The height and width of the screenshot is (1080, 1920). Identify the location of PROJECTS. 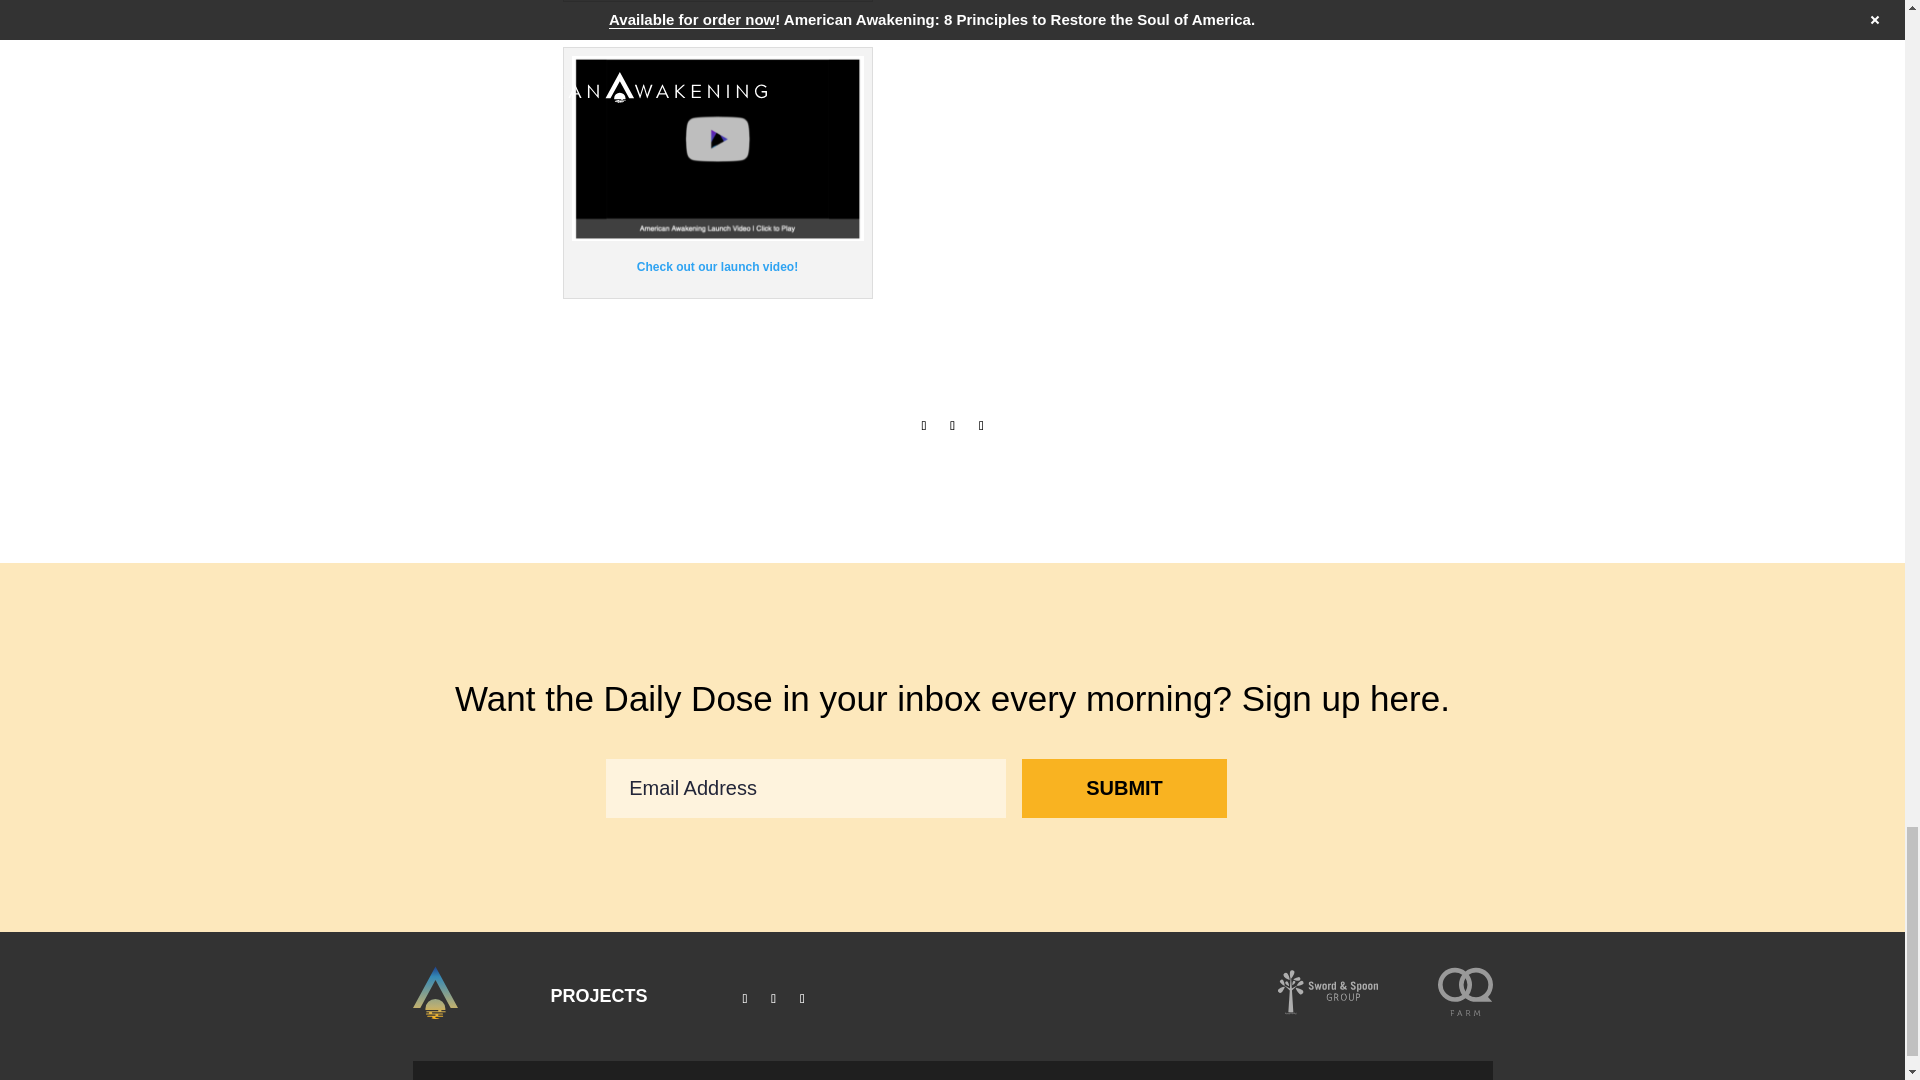
(598, 996).